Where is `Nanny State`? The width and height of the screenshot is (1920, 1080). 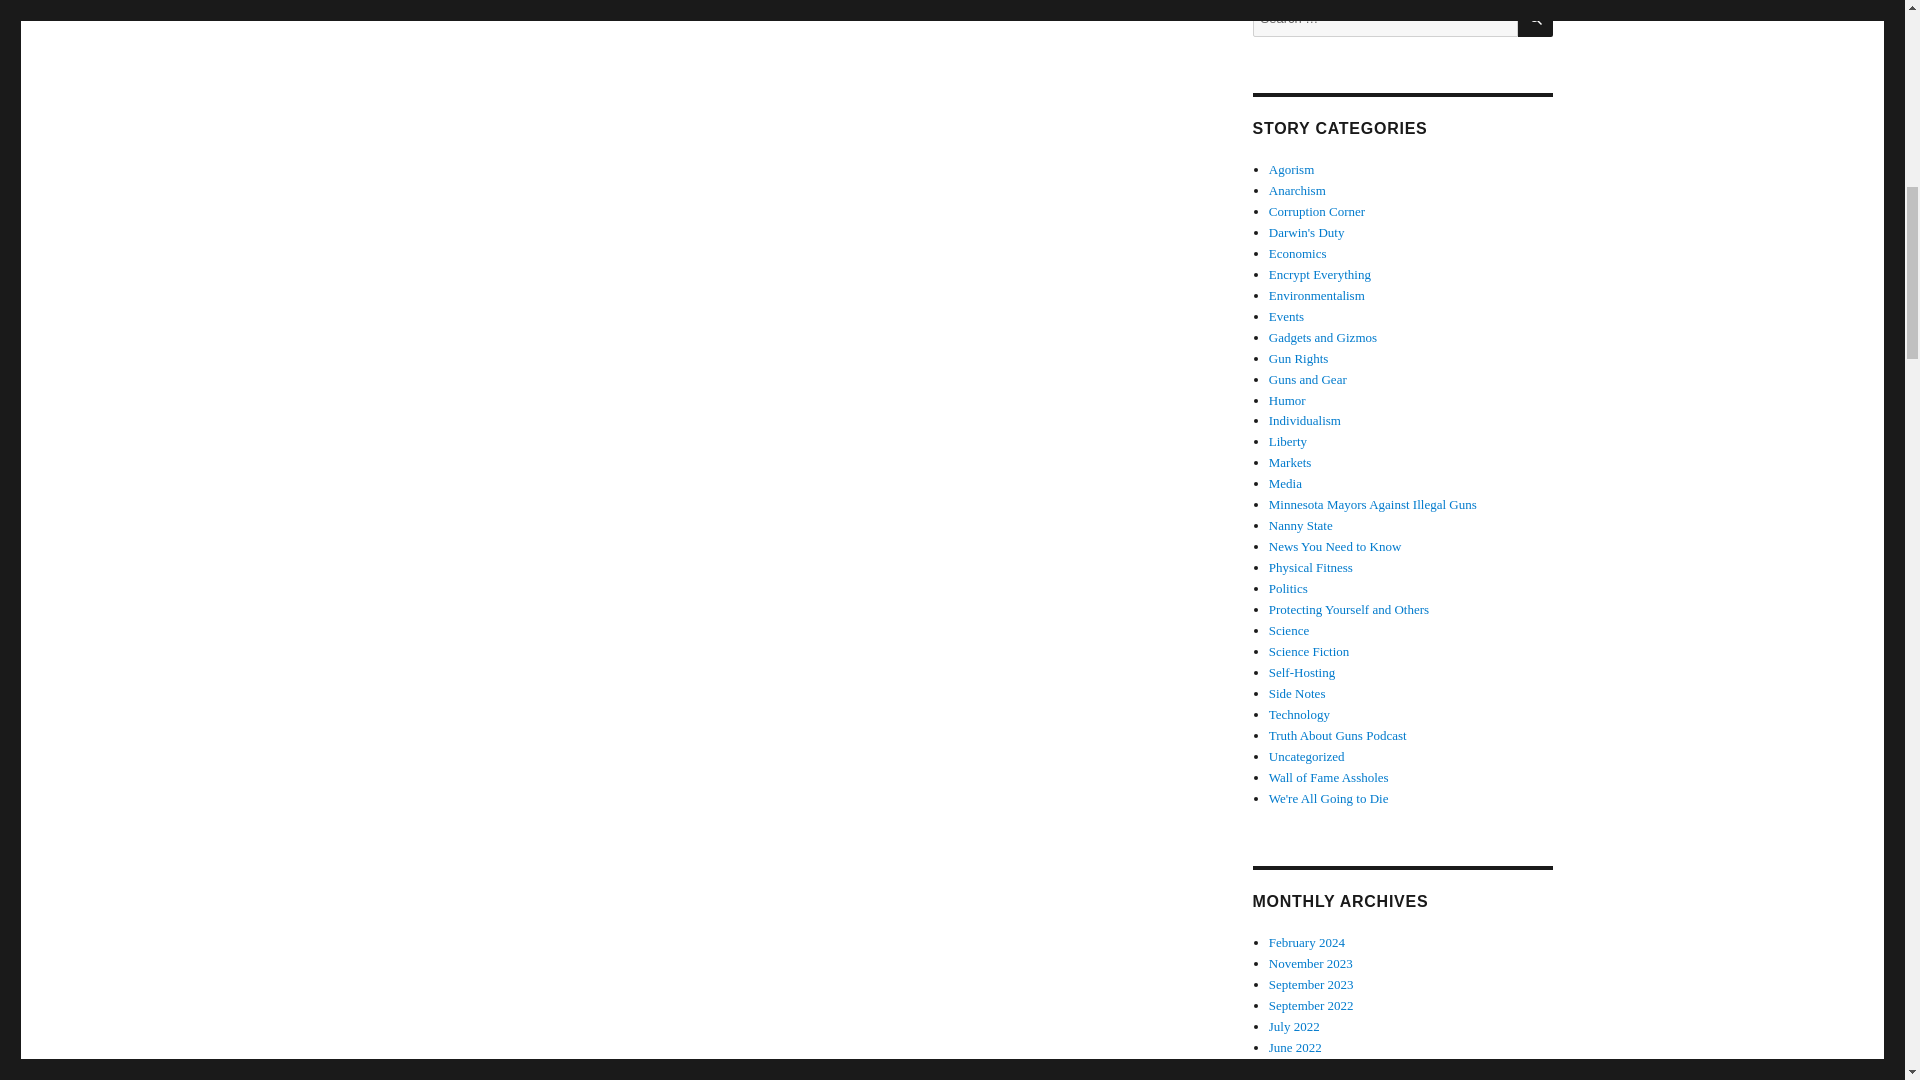 Nanny State is located at coordinates (1300, 526).